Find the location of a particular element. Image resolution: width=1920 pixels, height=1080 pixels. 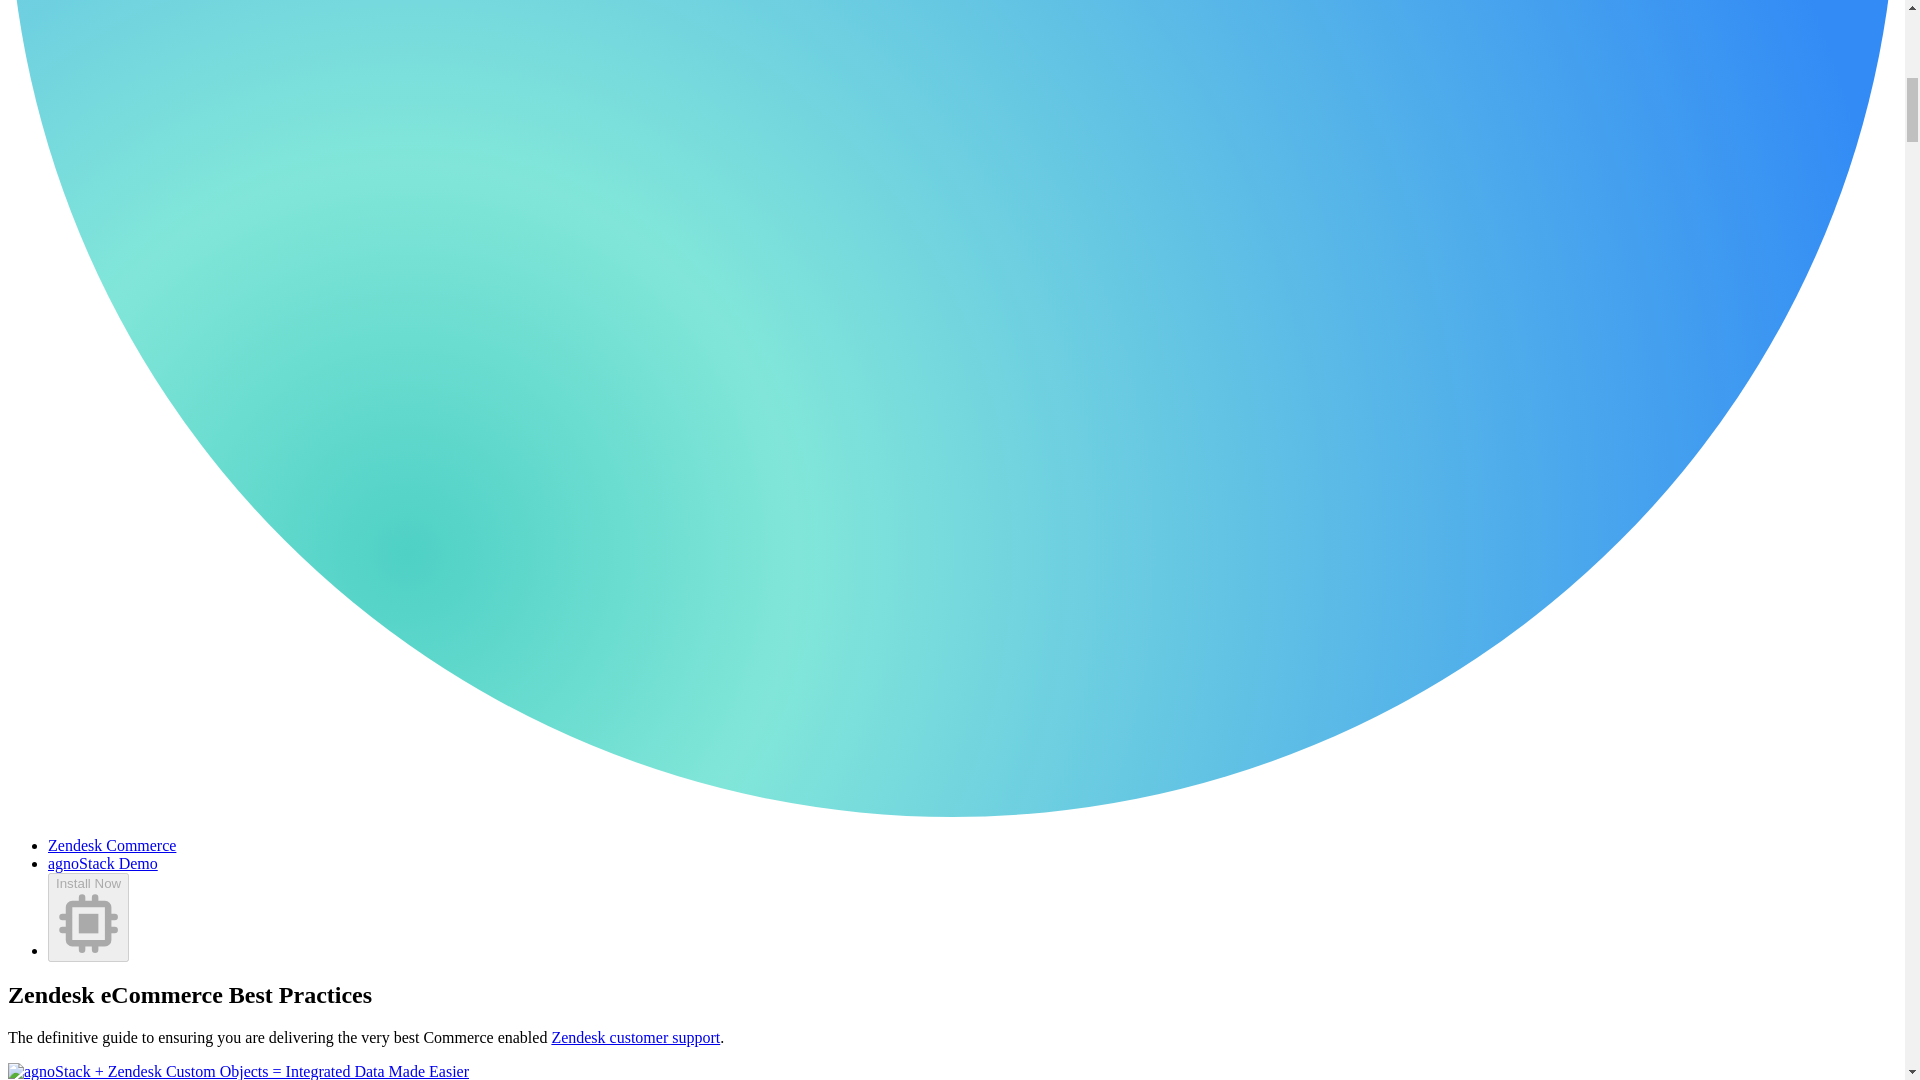

agnoStack Demo is located at coordinates (102, 863).